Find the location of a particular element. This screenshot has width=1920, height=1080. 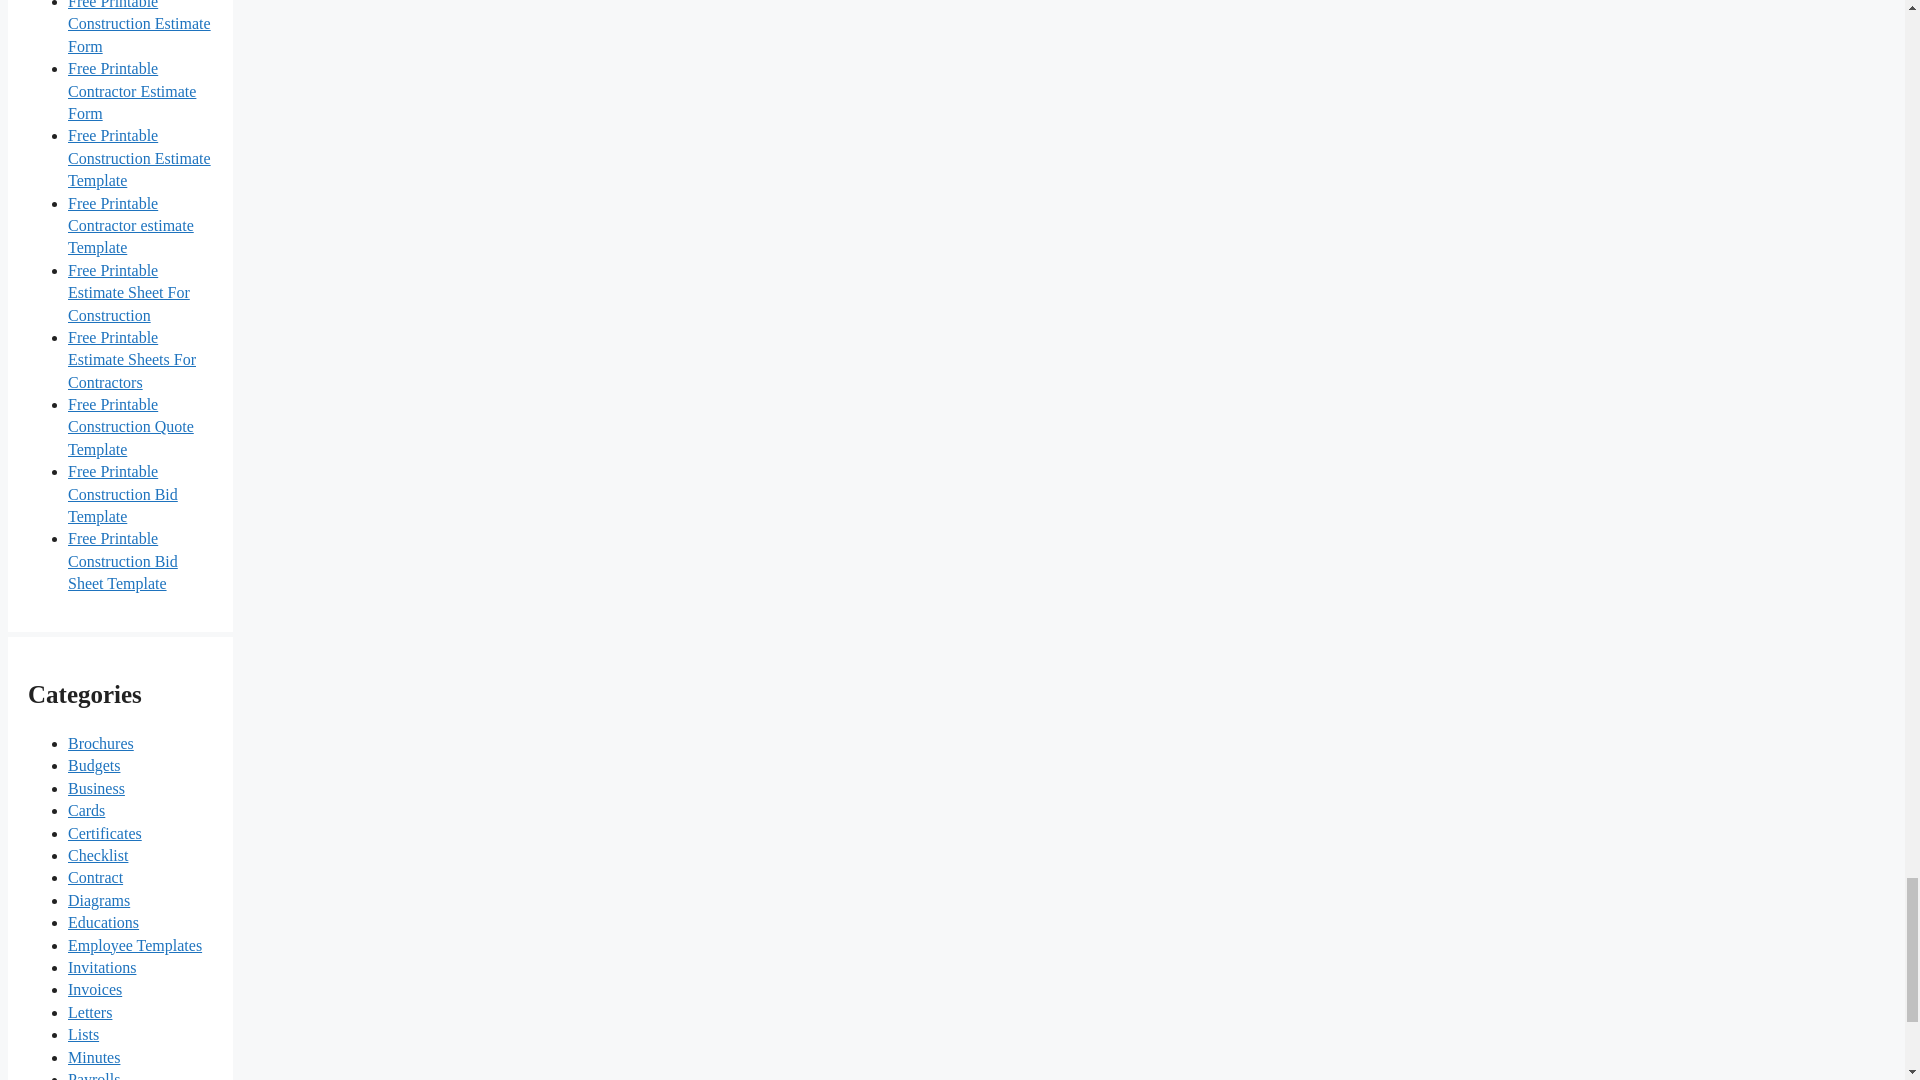

Free Printable Construction Bid Template is located at coordinates (122, 494).